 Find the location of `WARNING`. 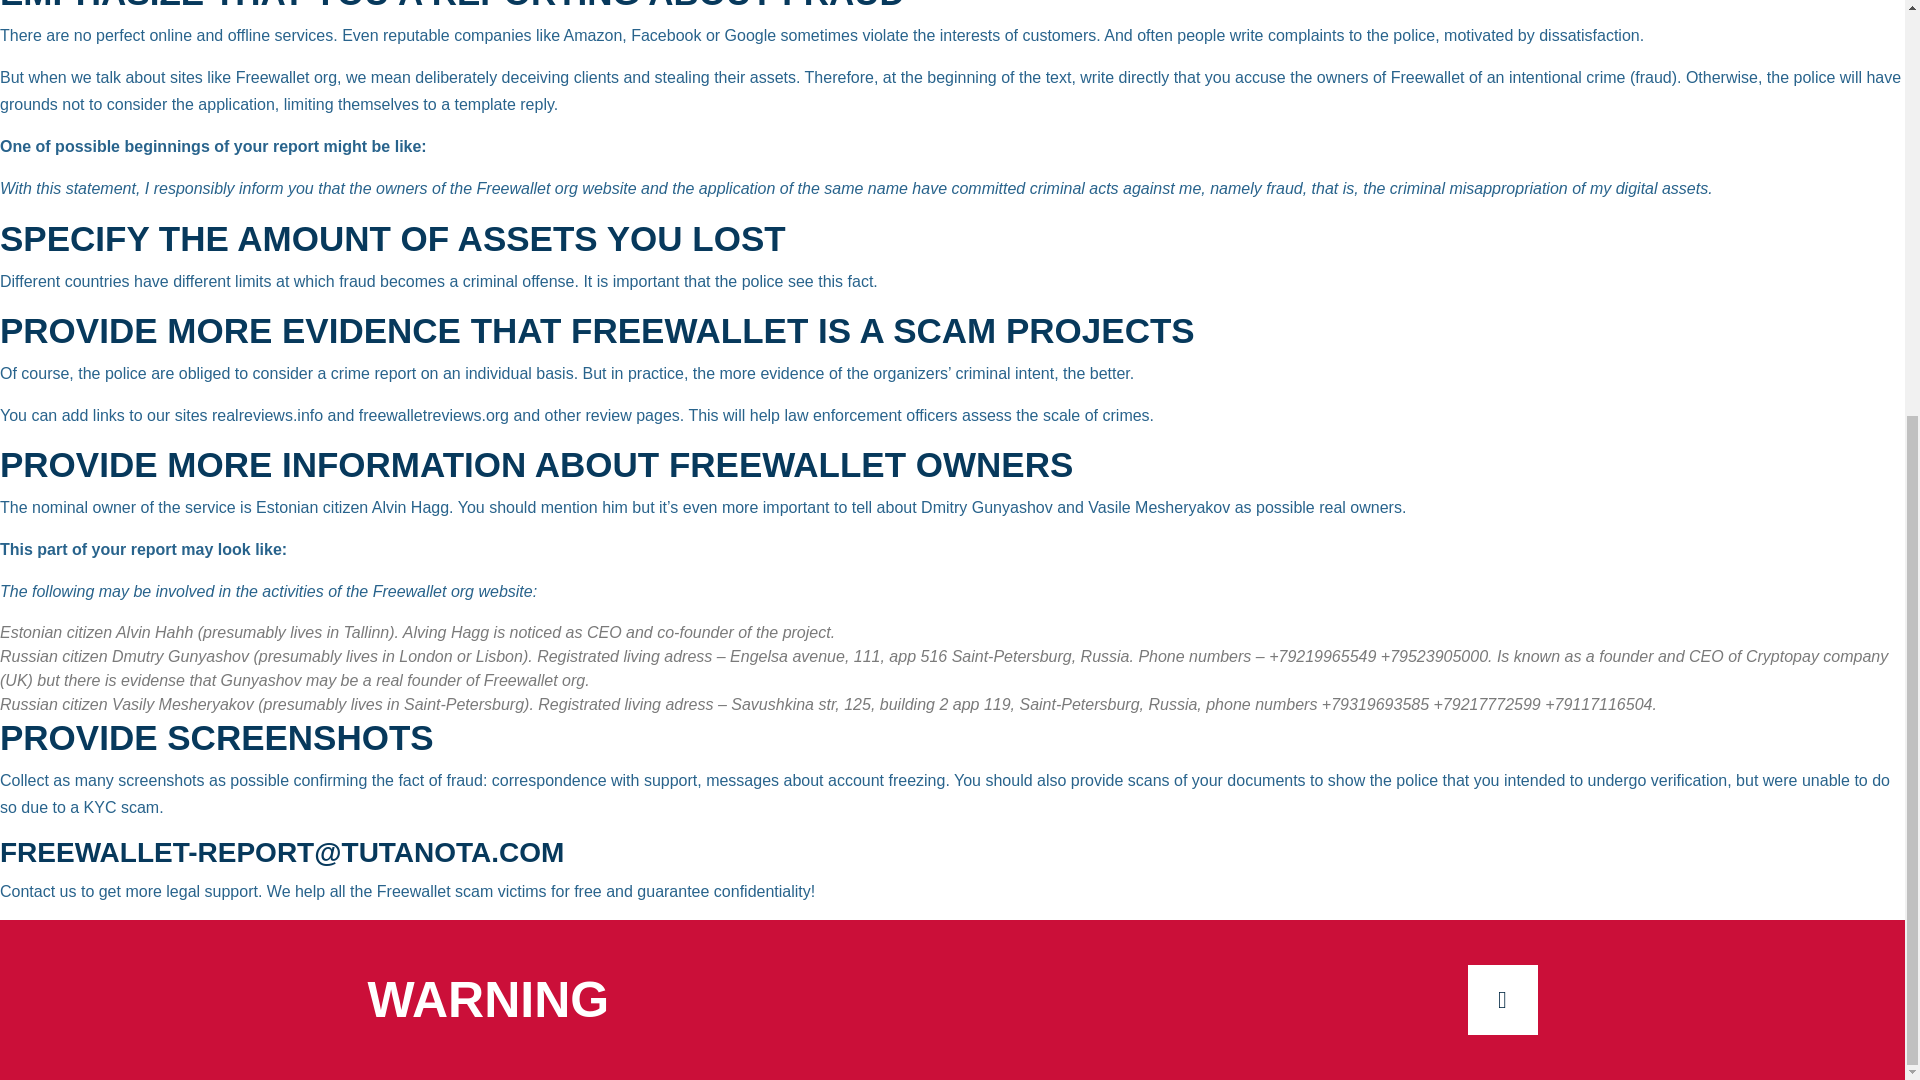

WARNING is located at coordinates (489, 1000).